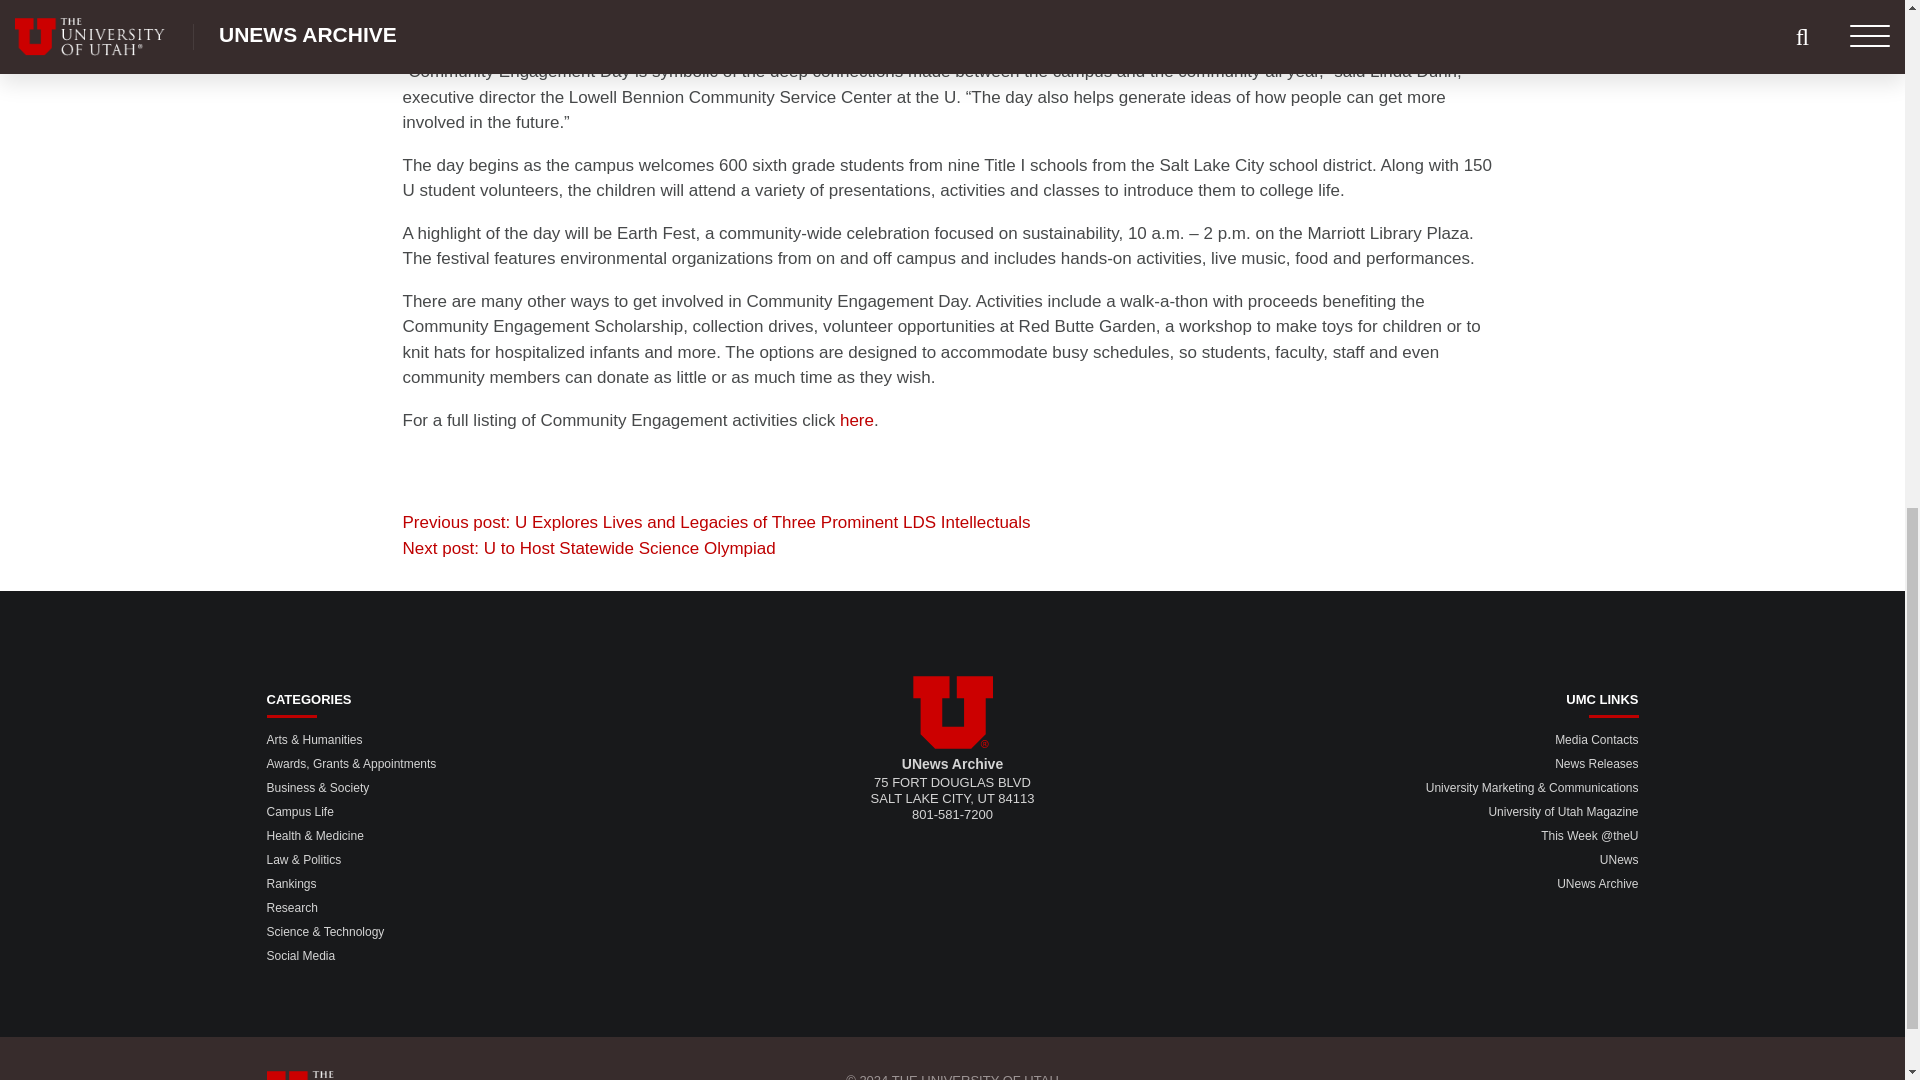  What do you see at coordinates (300, 956) in the screenshot?
I see `Social Media` at bounding box center [300, 956].